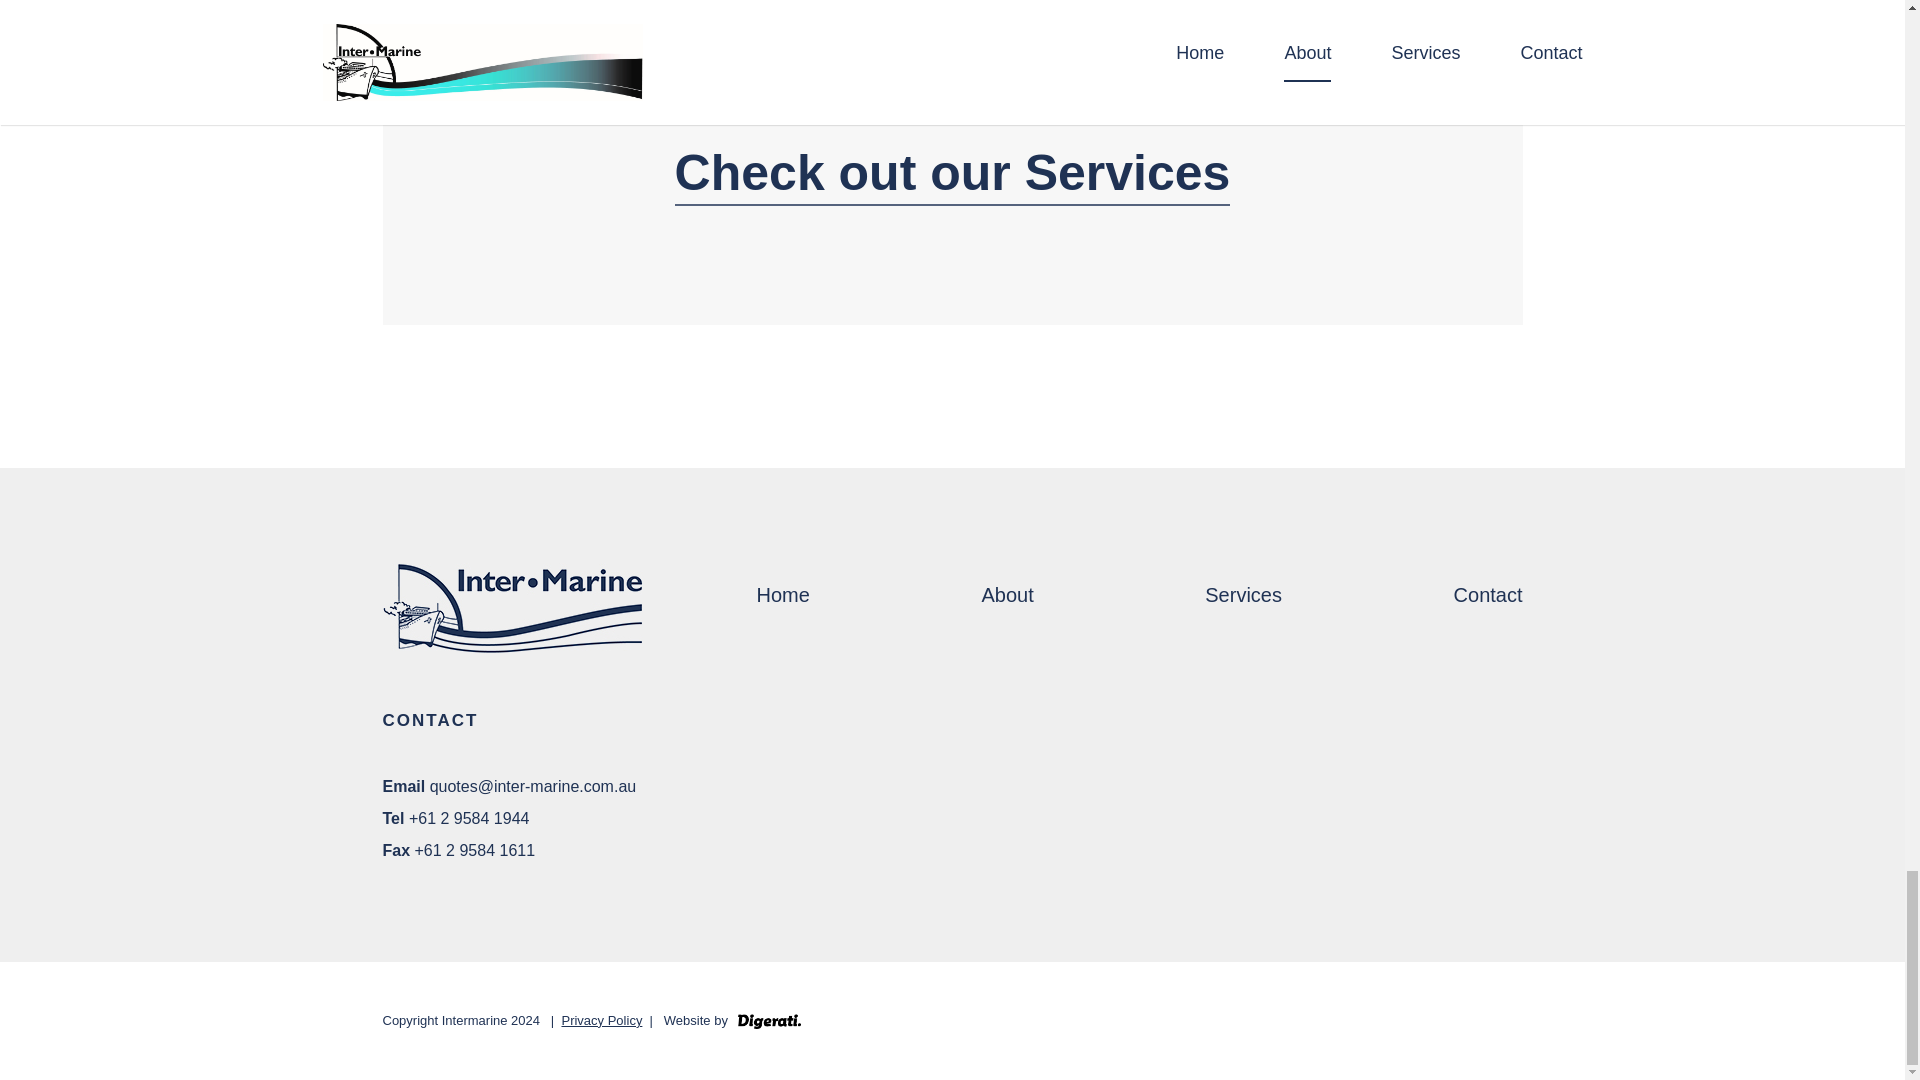  Describe the element at coordinates (600, 1020) in the screenshot. I see `Privacy Policy` at that location.